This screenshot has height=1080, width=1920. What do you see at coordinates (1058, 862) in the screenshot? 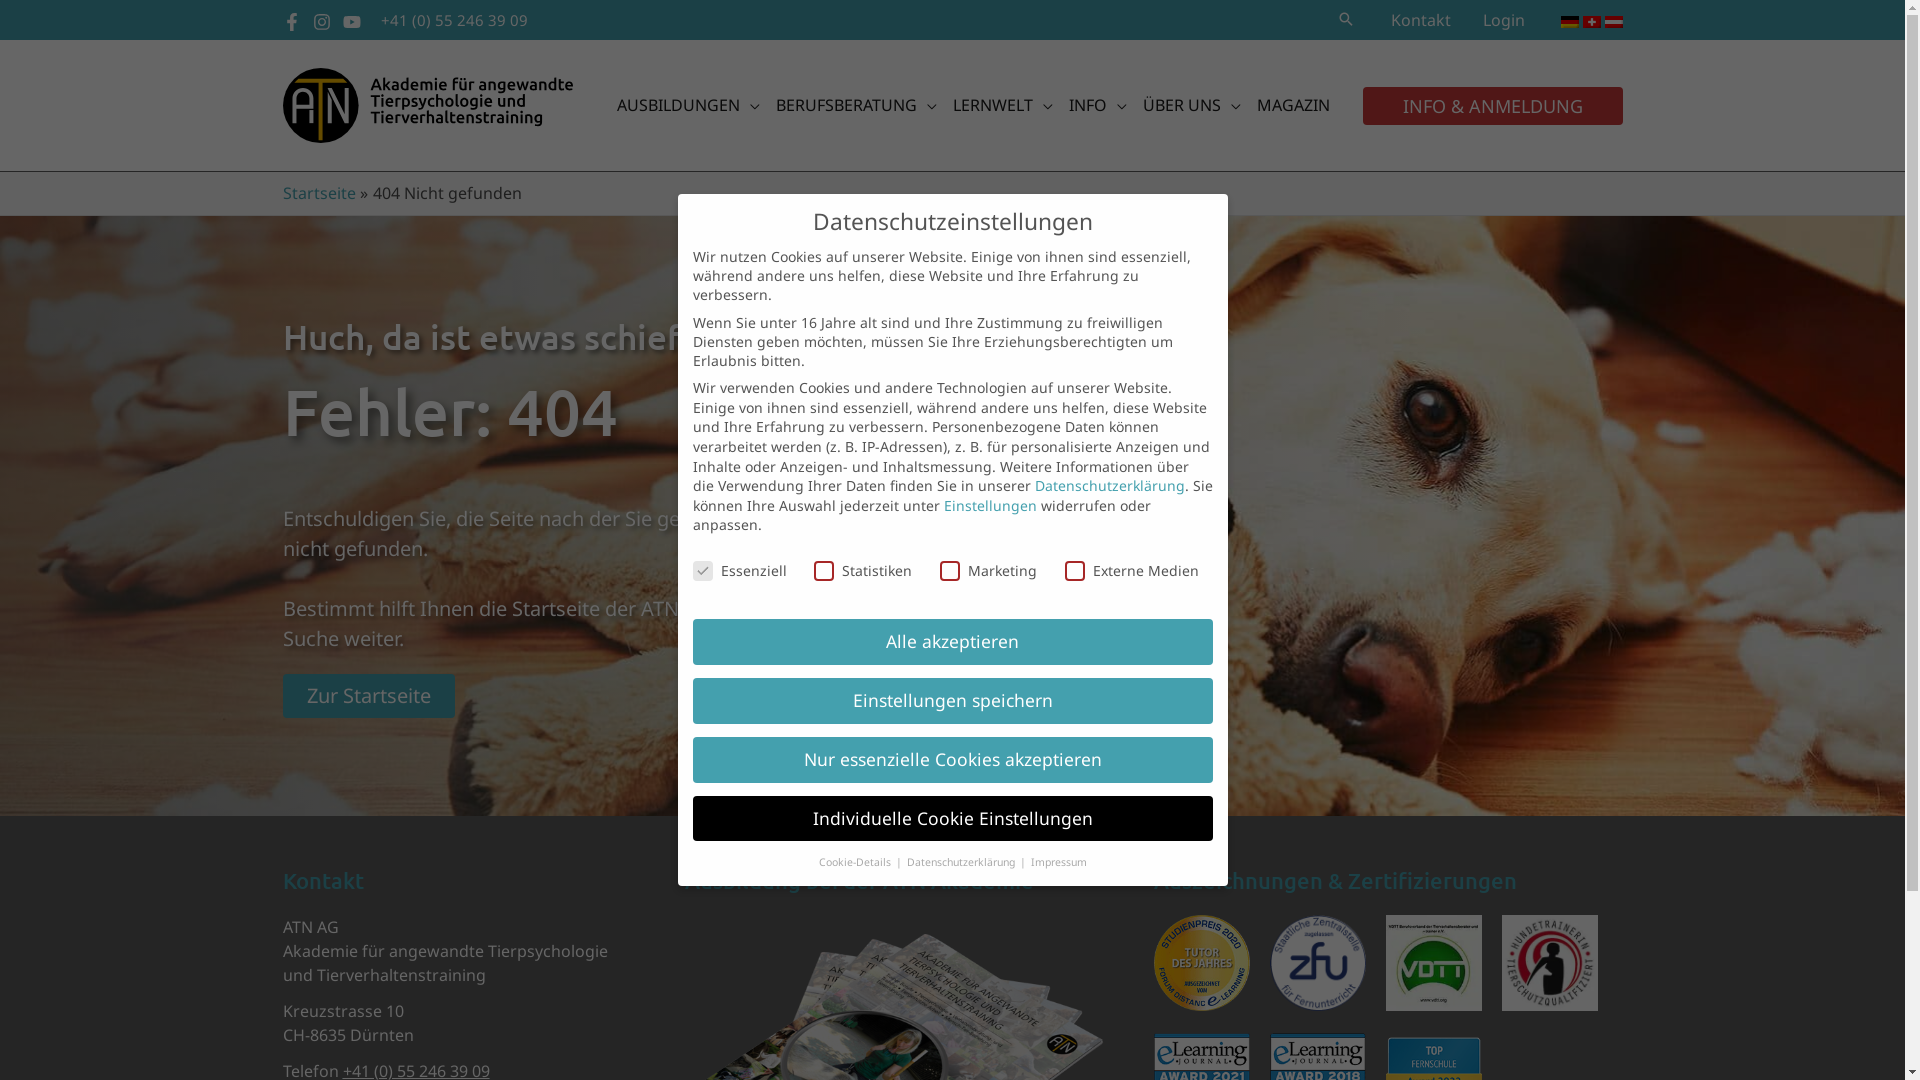
I see `Impressum` at bounding box center [1058, 862].